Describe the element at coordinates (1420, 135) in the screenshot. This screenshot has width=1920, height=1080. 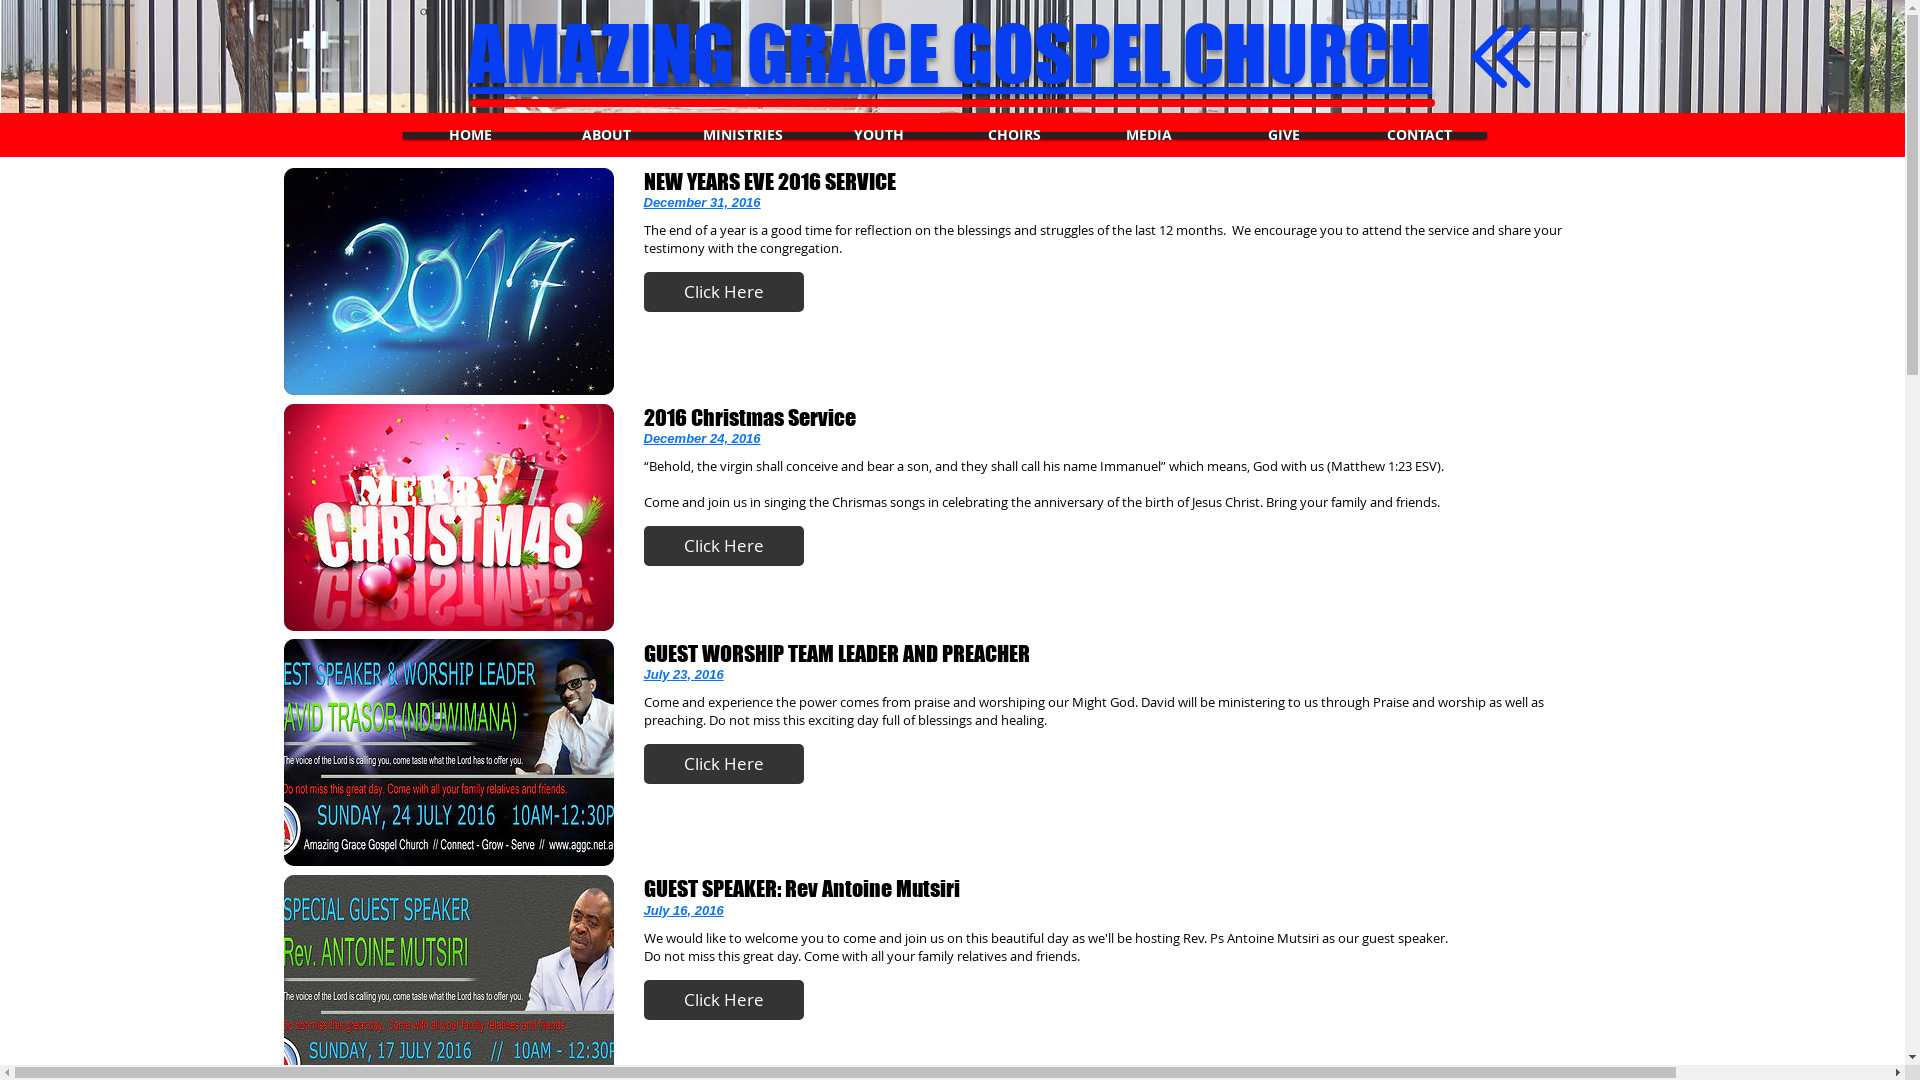
I see `CONTACT` at that location.